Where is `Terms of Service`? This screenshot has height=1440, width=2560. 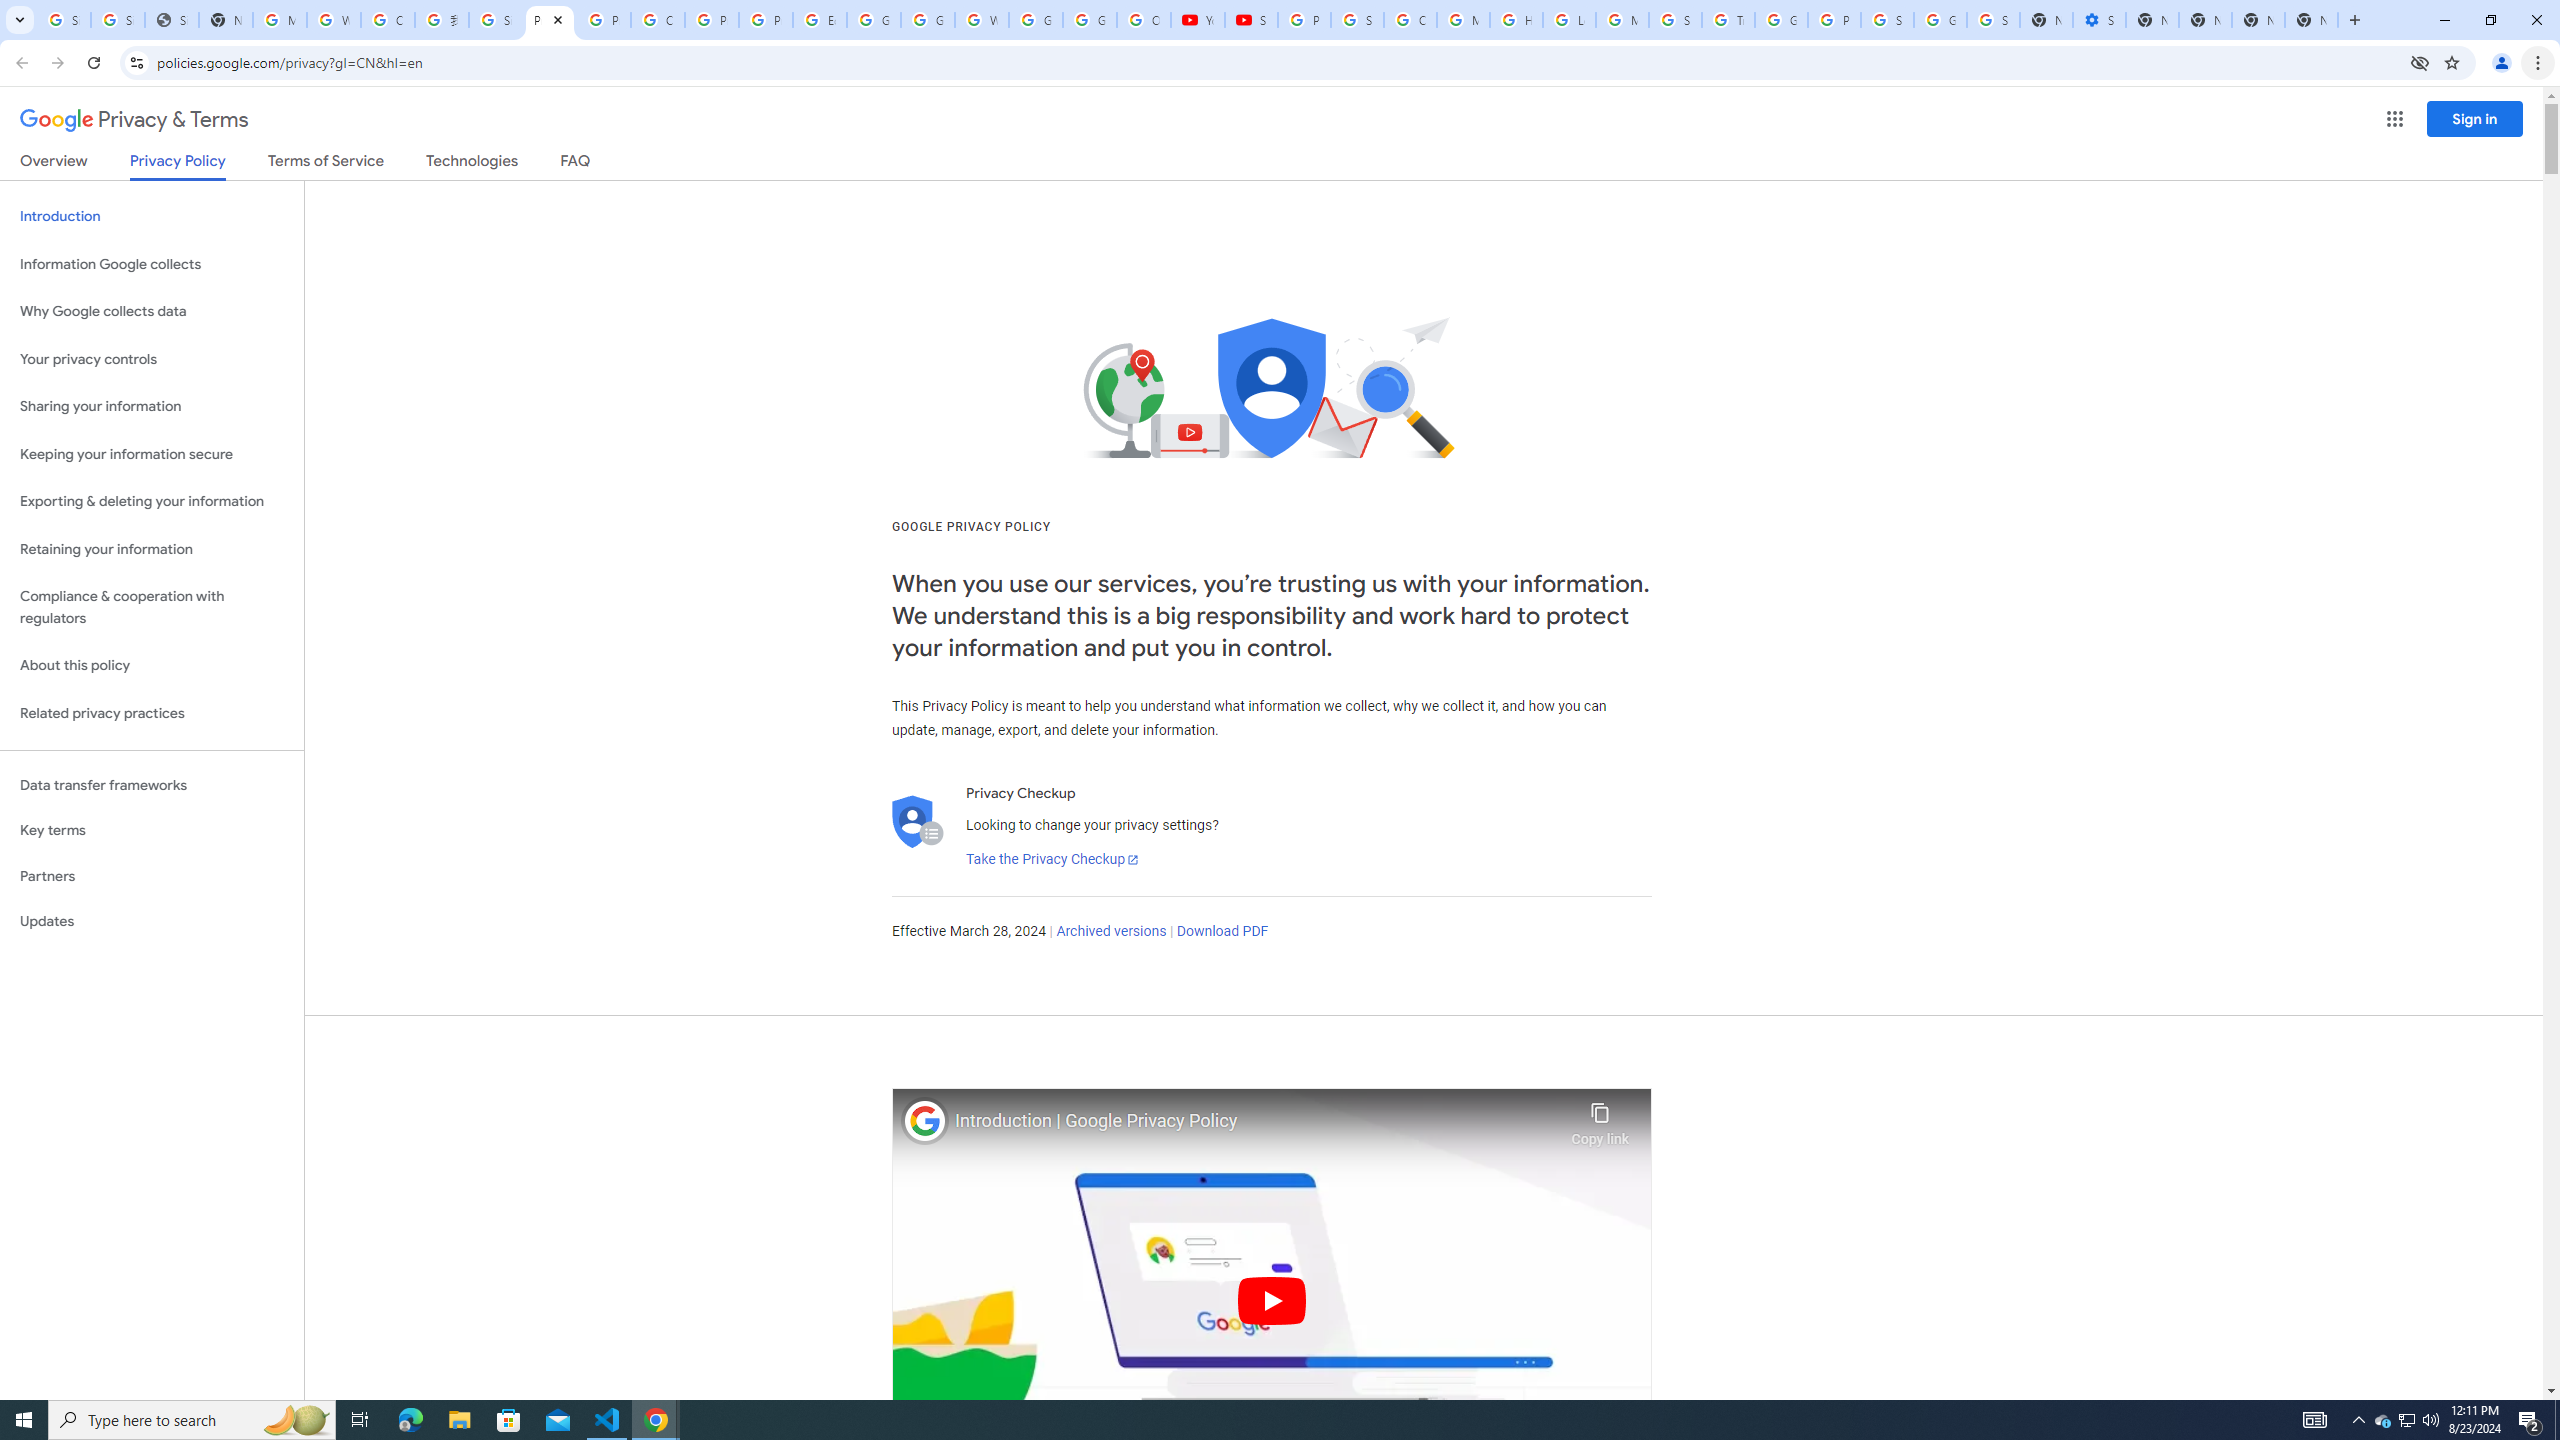
Terms of Service is located at coordinates (325, 164).